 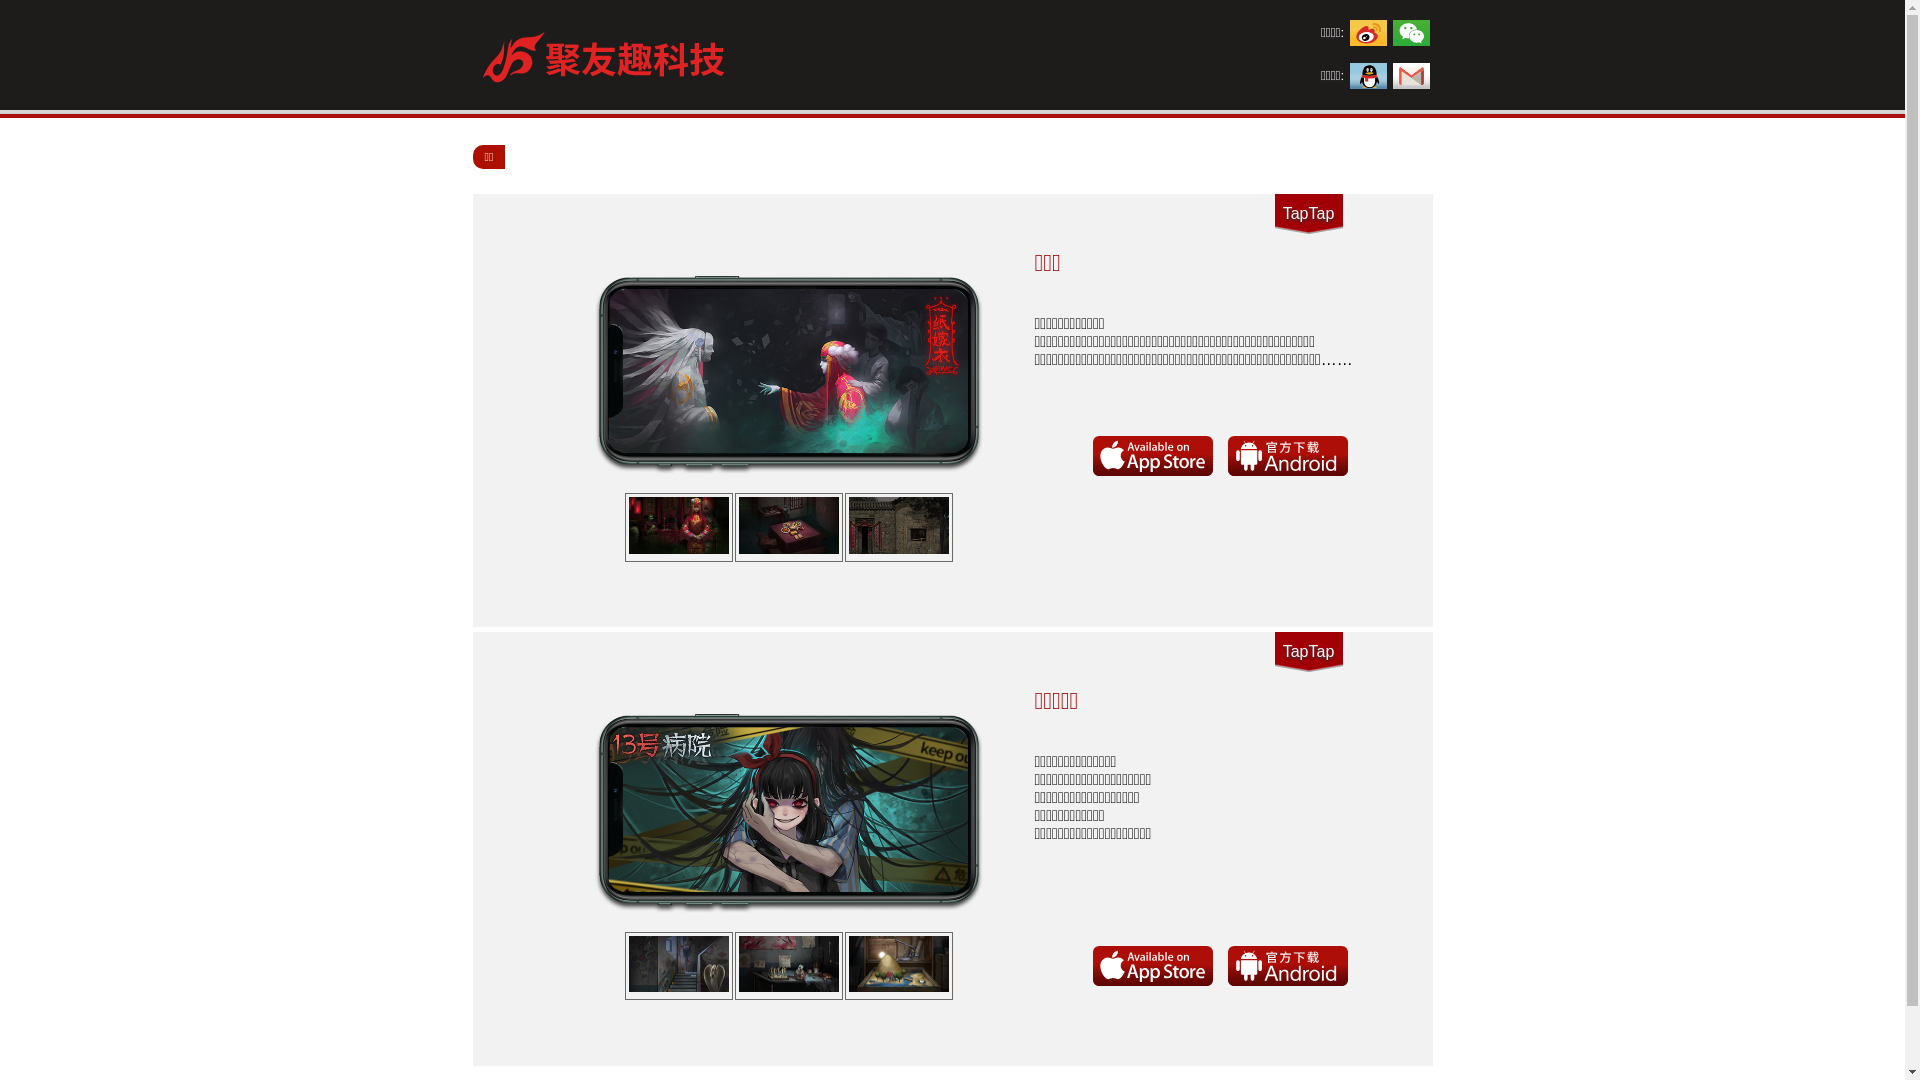 What do you see at coordinates (1308, 652) in the screenshot?
I see `TapTap` at bounding box center [1308, 652].